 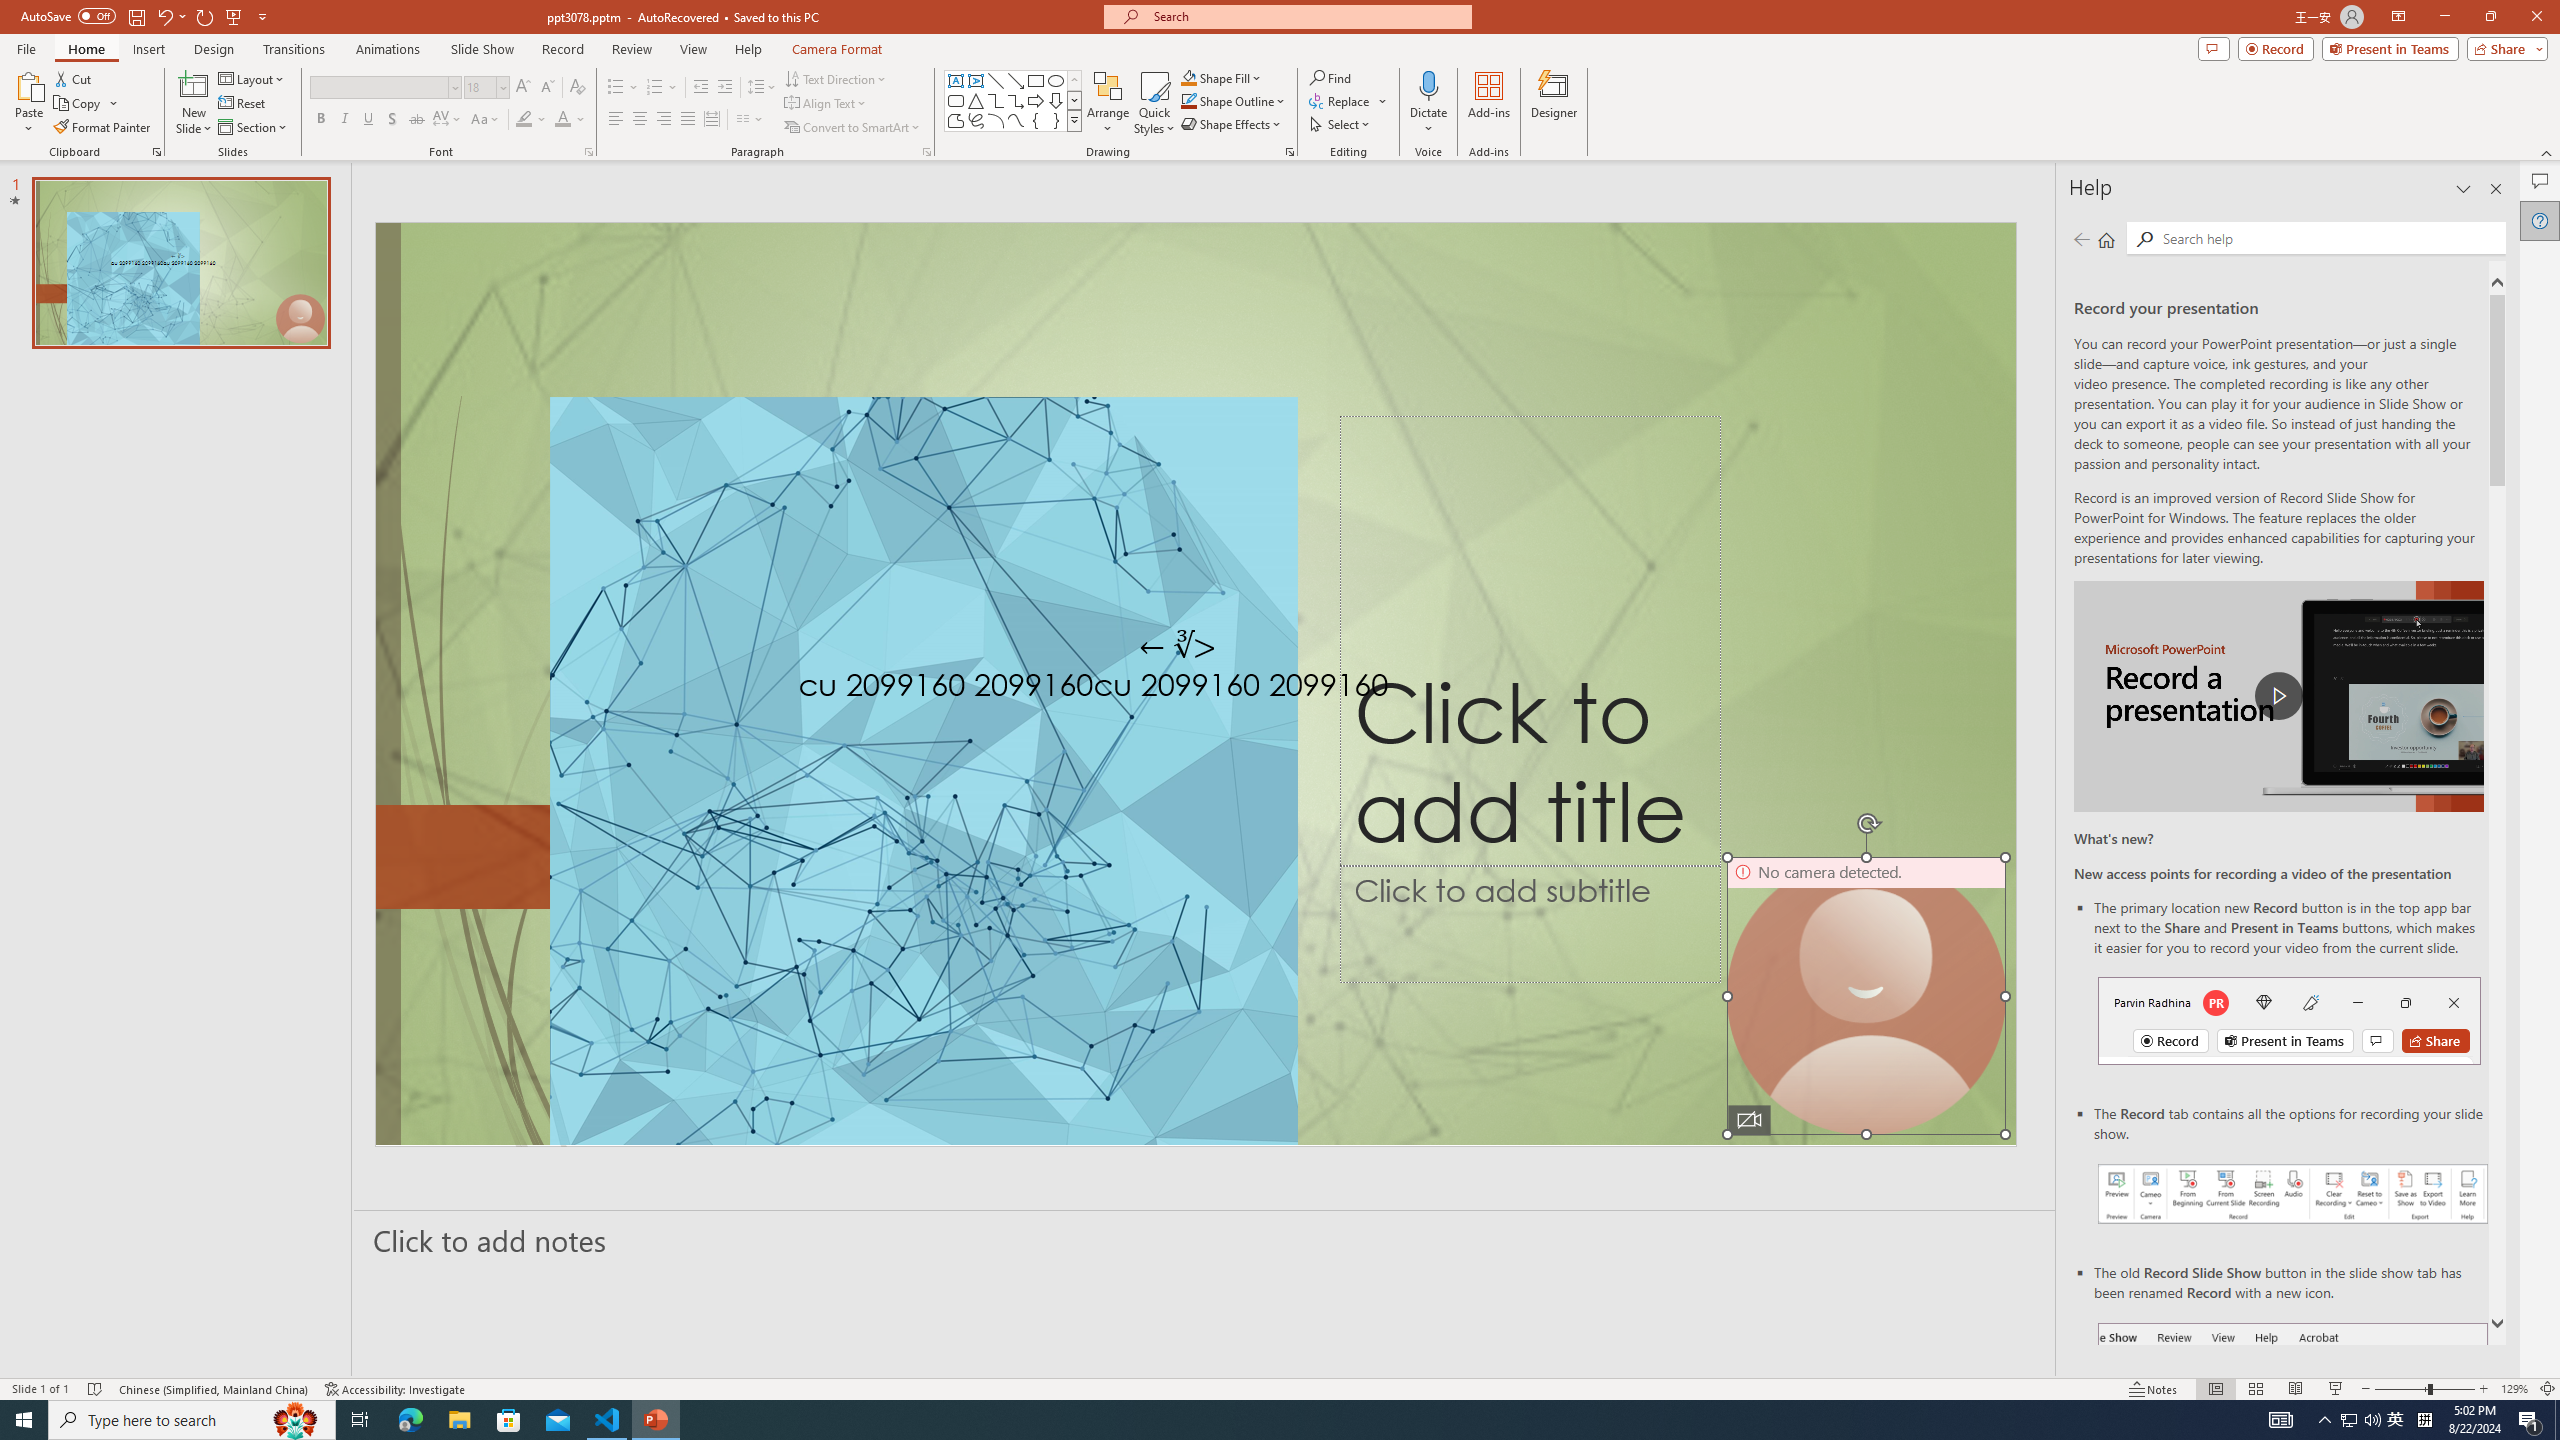 What do you see at coordinates (546, 88) in the screenshot?
I see `Decrease Font Size` at bounding box center [546, 88].